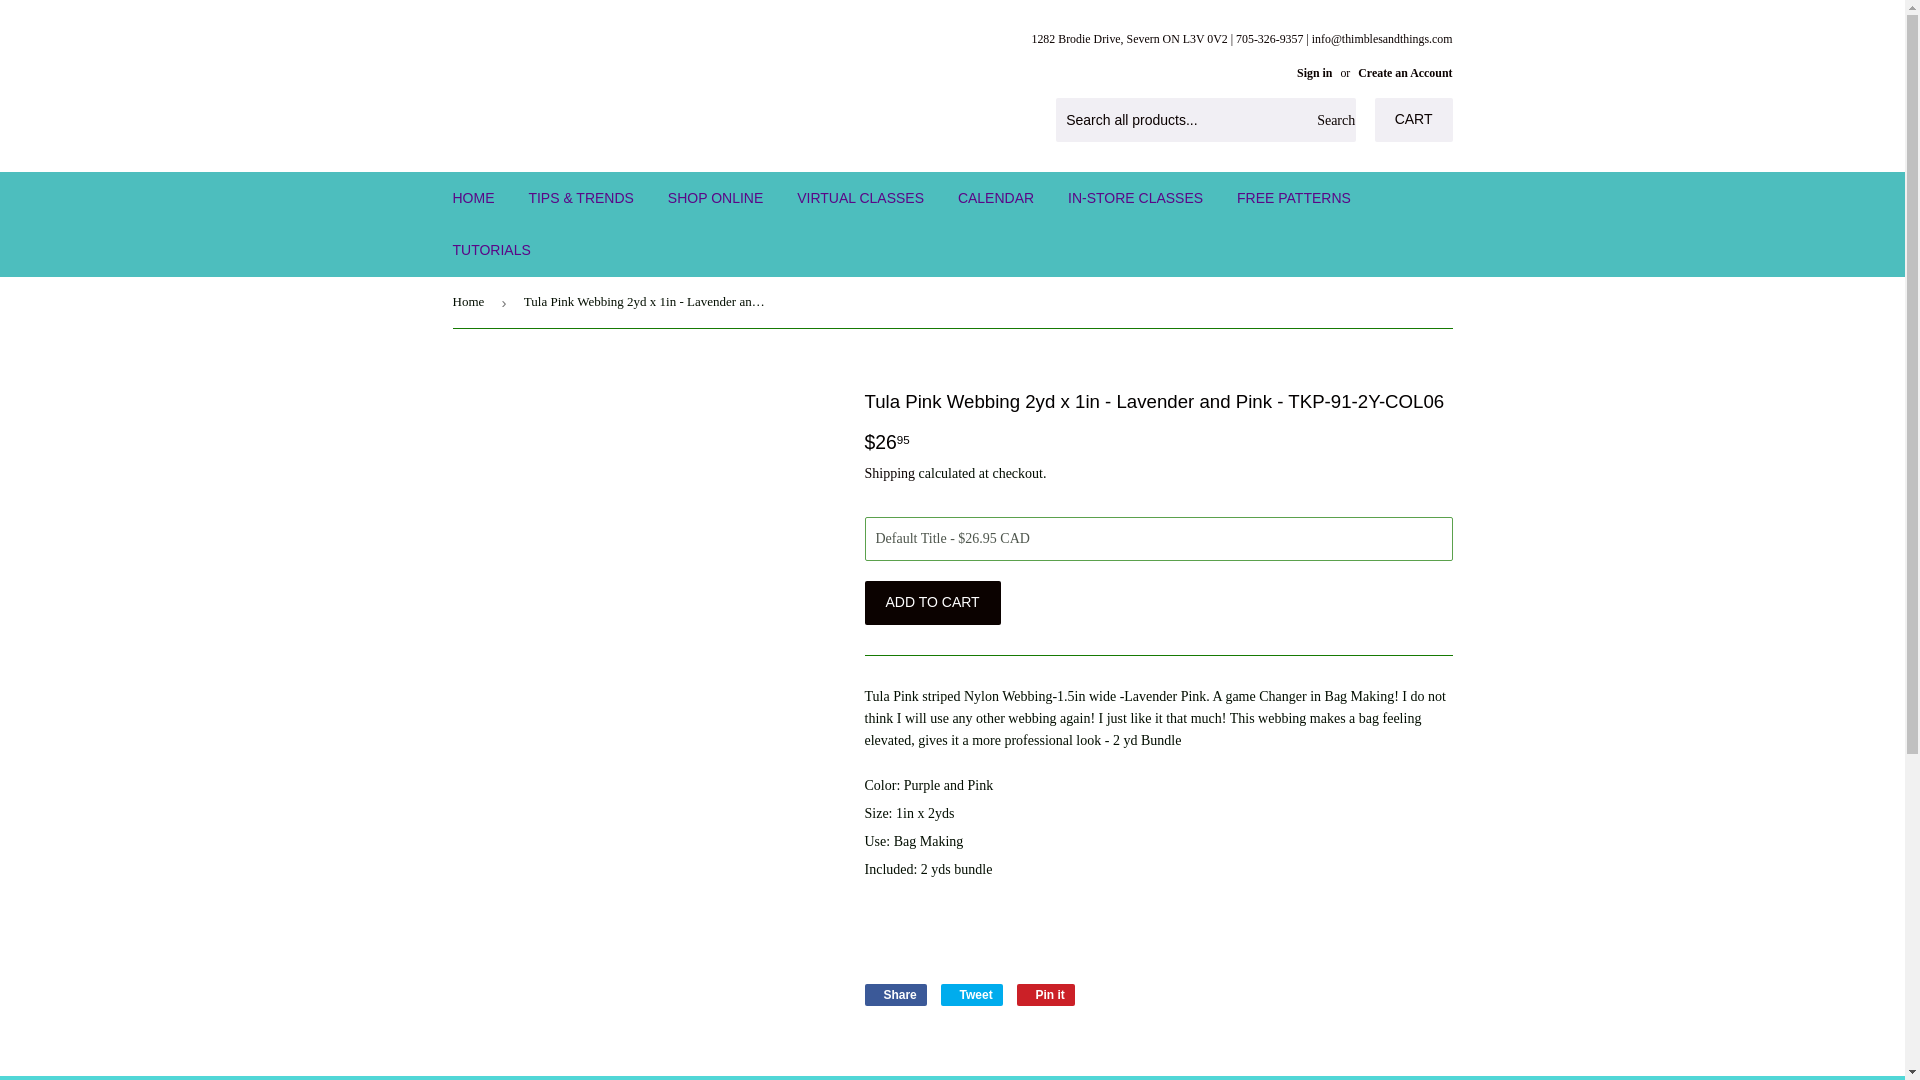  Describe the element at coordinates (1333, 120) in the screenshot. I see `Search` at that location.